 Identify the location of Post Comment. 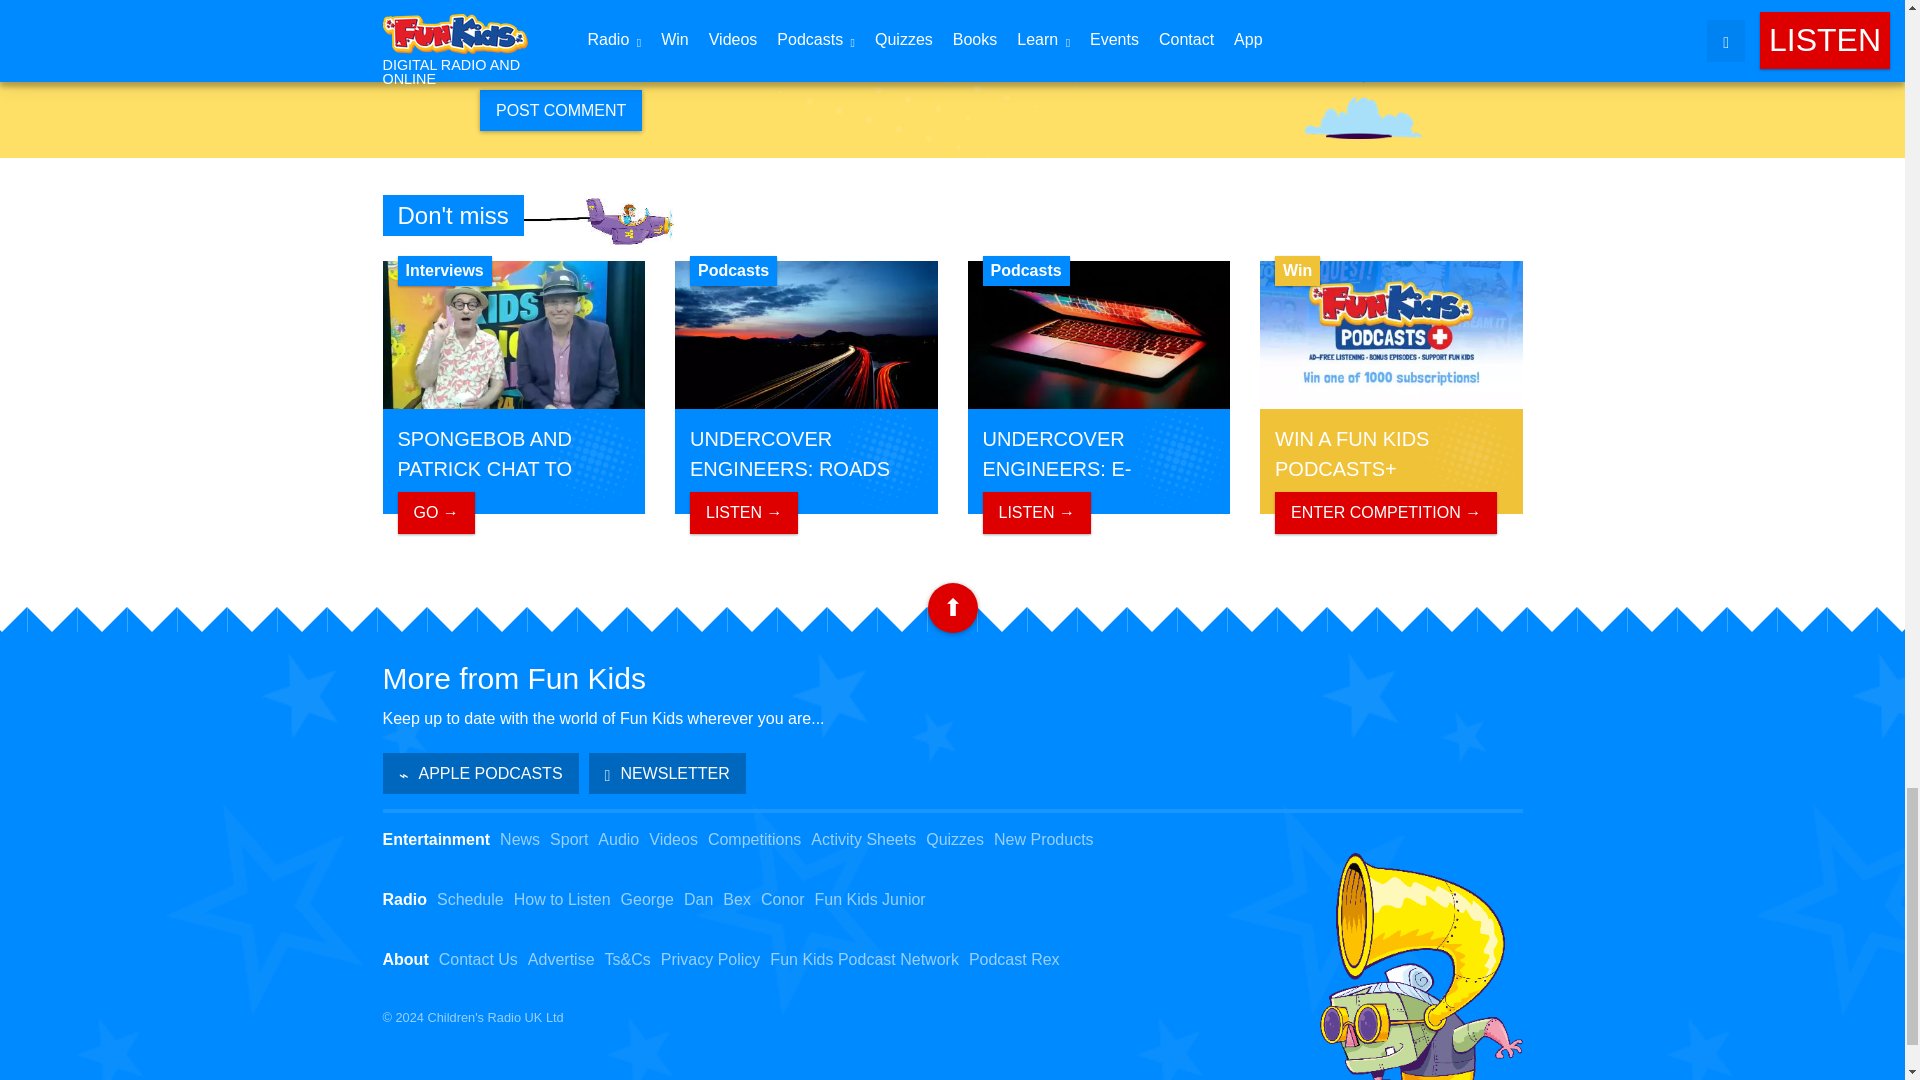
(560, 110).